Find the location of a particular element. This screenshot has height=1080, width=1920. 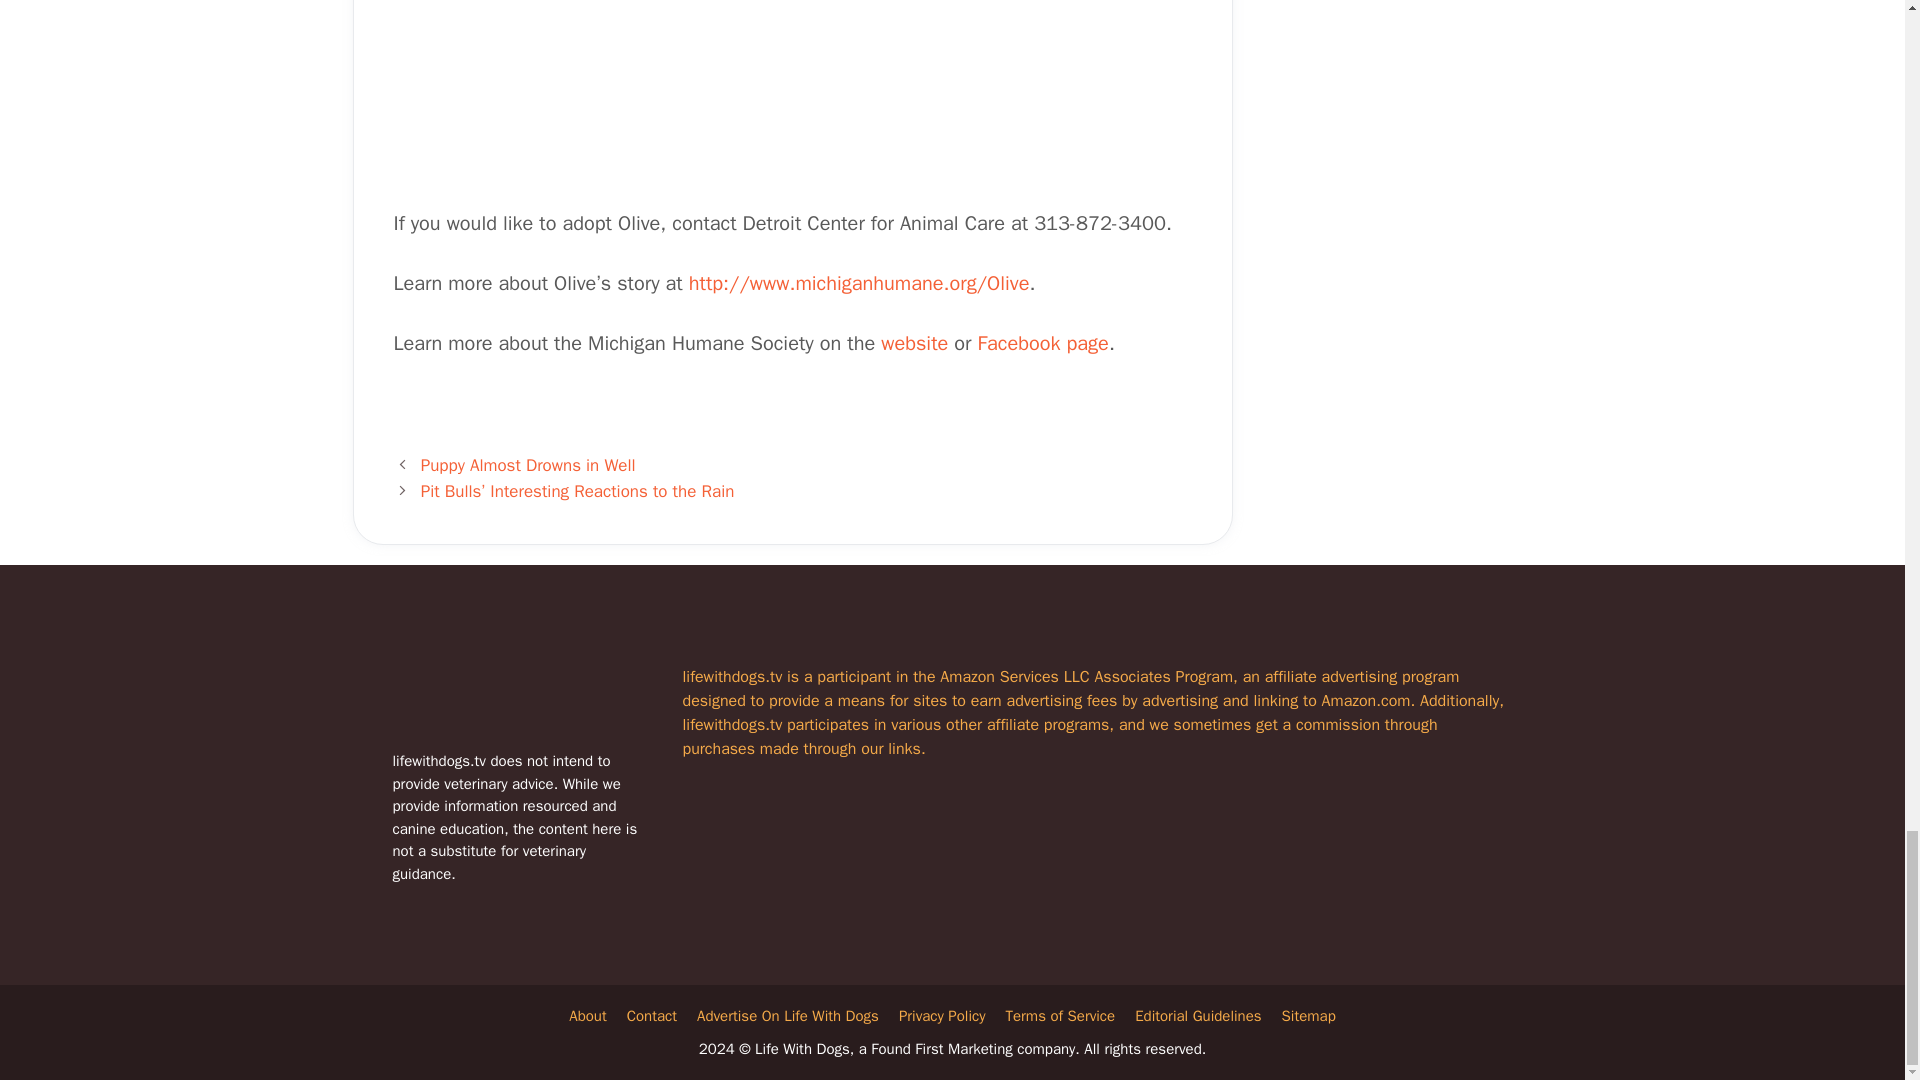

Editorial Guidelines is located at coordinates (1198, 1015).